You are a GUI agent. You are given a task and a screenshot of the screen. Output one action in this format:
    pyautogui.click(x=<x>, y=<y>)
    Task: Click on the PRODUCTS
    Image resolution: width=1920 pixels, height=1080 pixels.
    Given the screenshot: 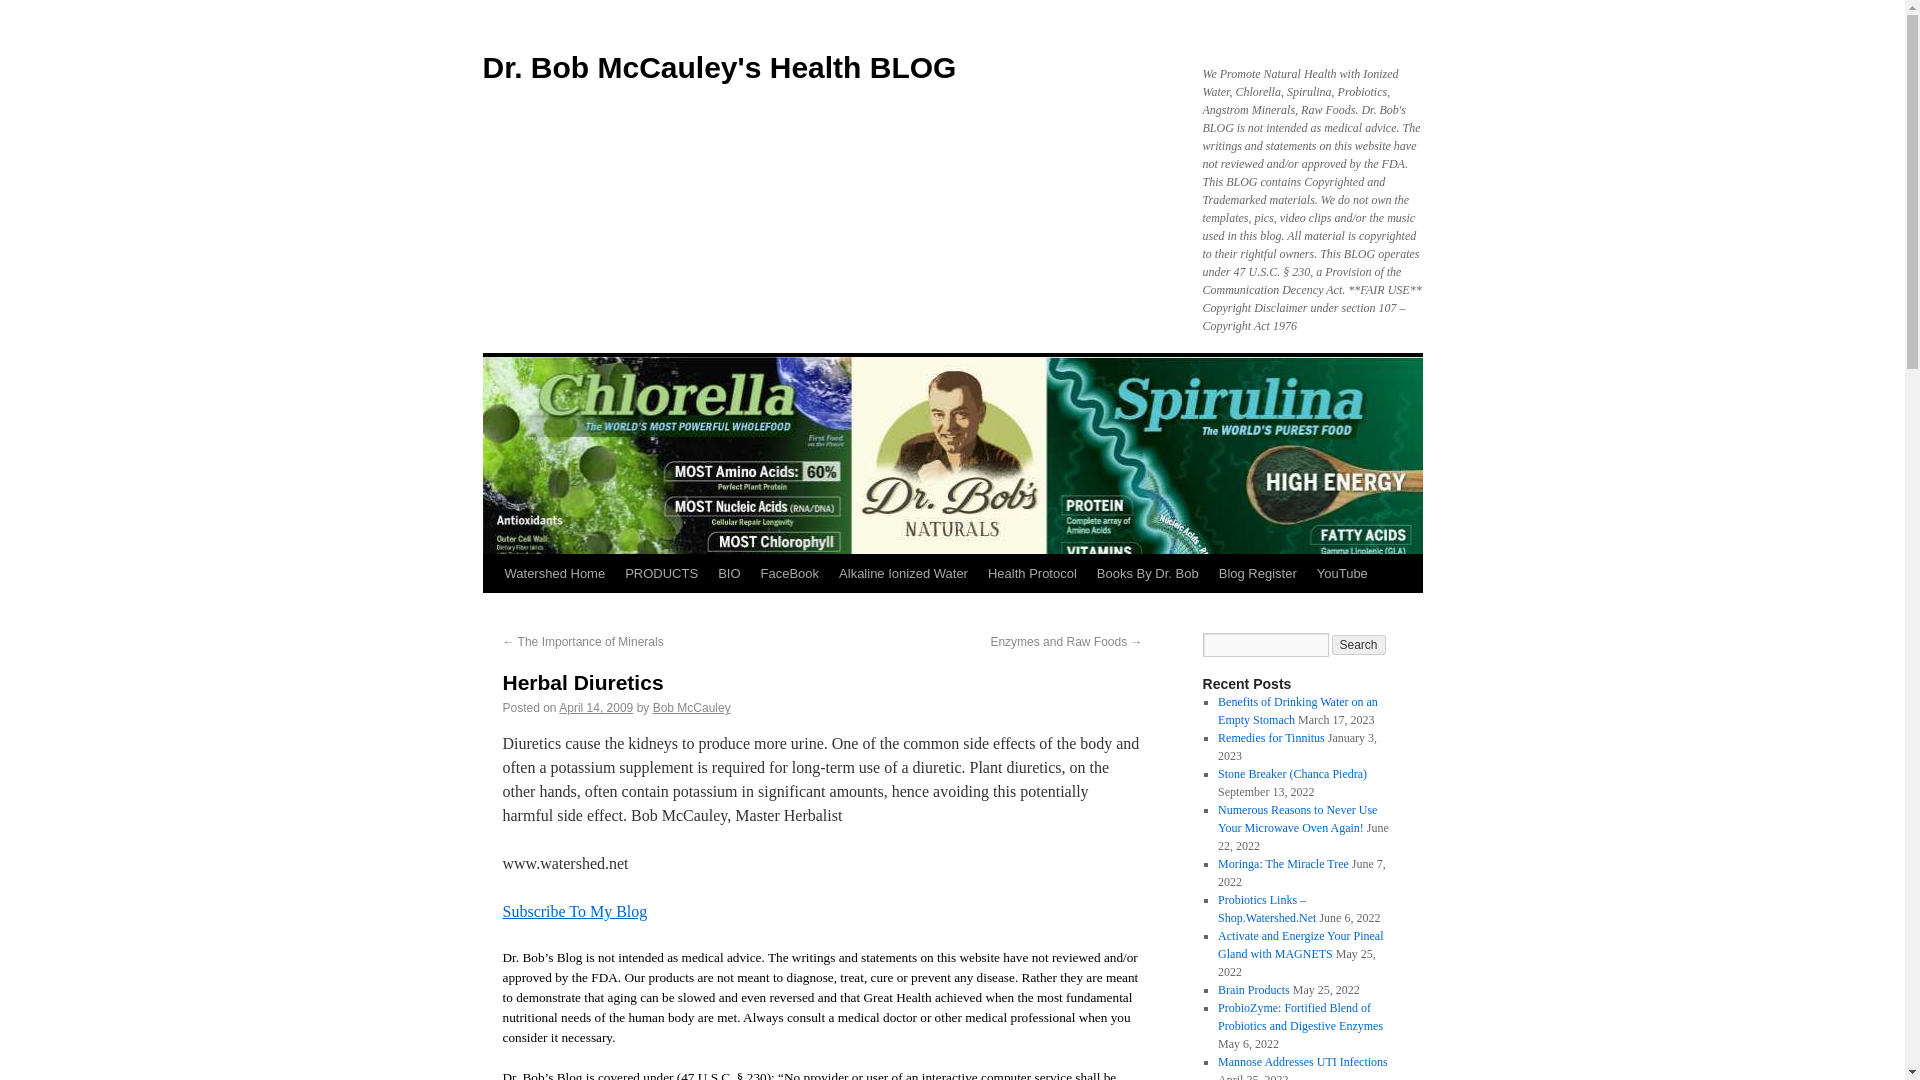 What is the action you would take?
    pyautogui.click(x=661, y=574)
    